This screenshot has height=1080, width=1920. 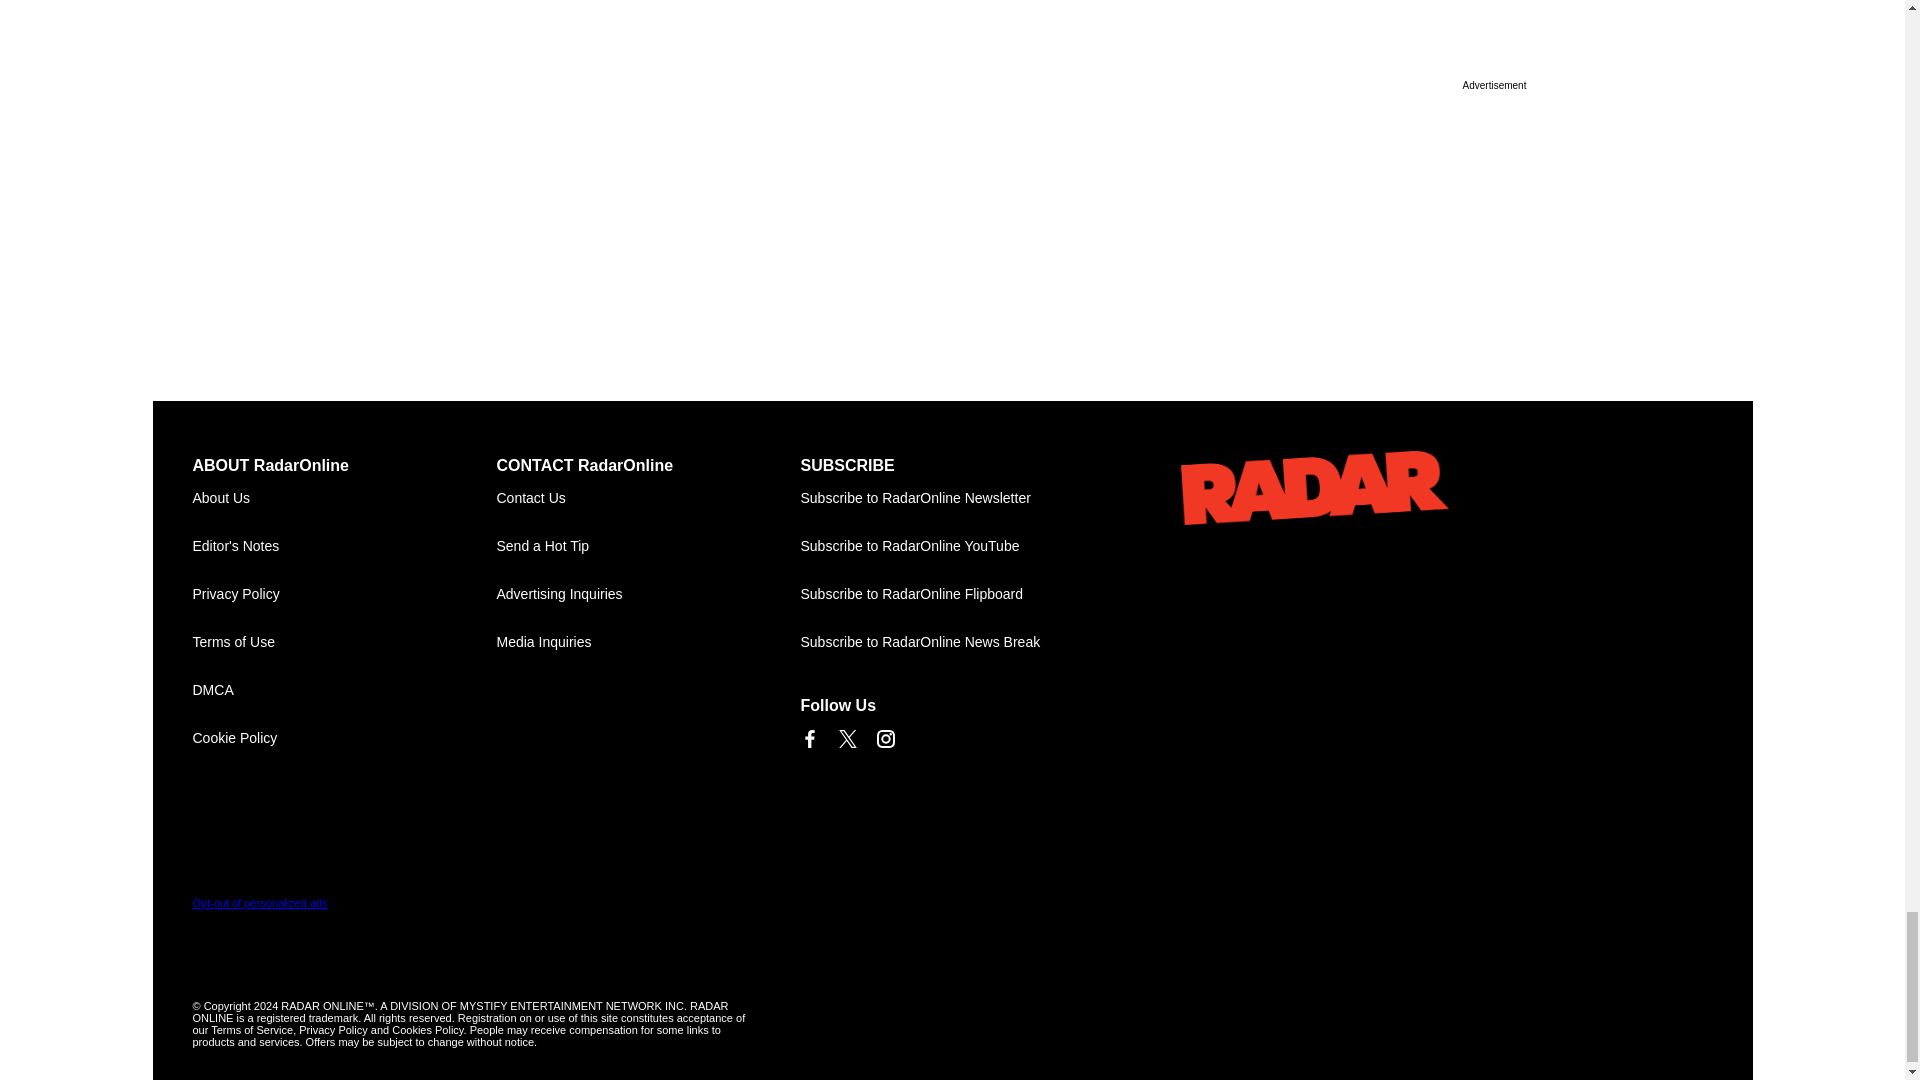 What do you see at coordinates (344, 690) in the screenshot?
I see `DMCA` at bounding box center [344, 690].